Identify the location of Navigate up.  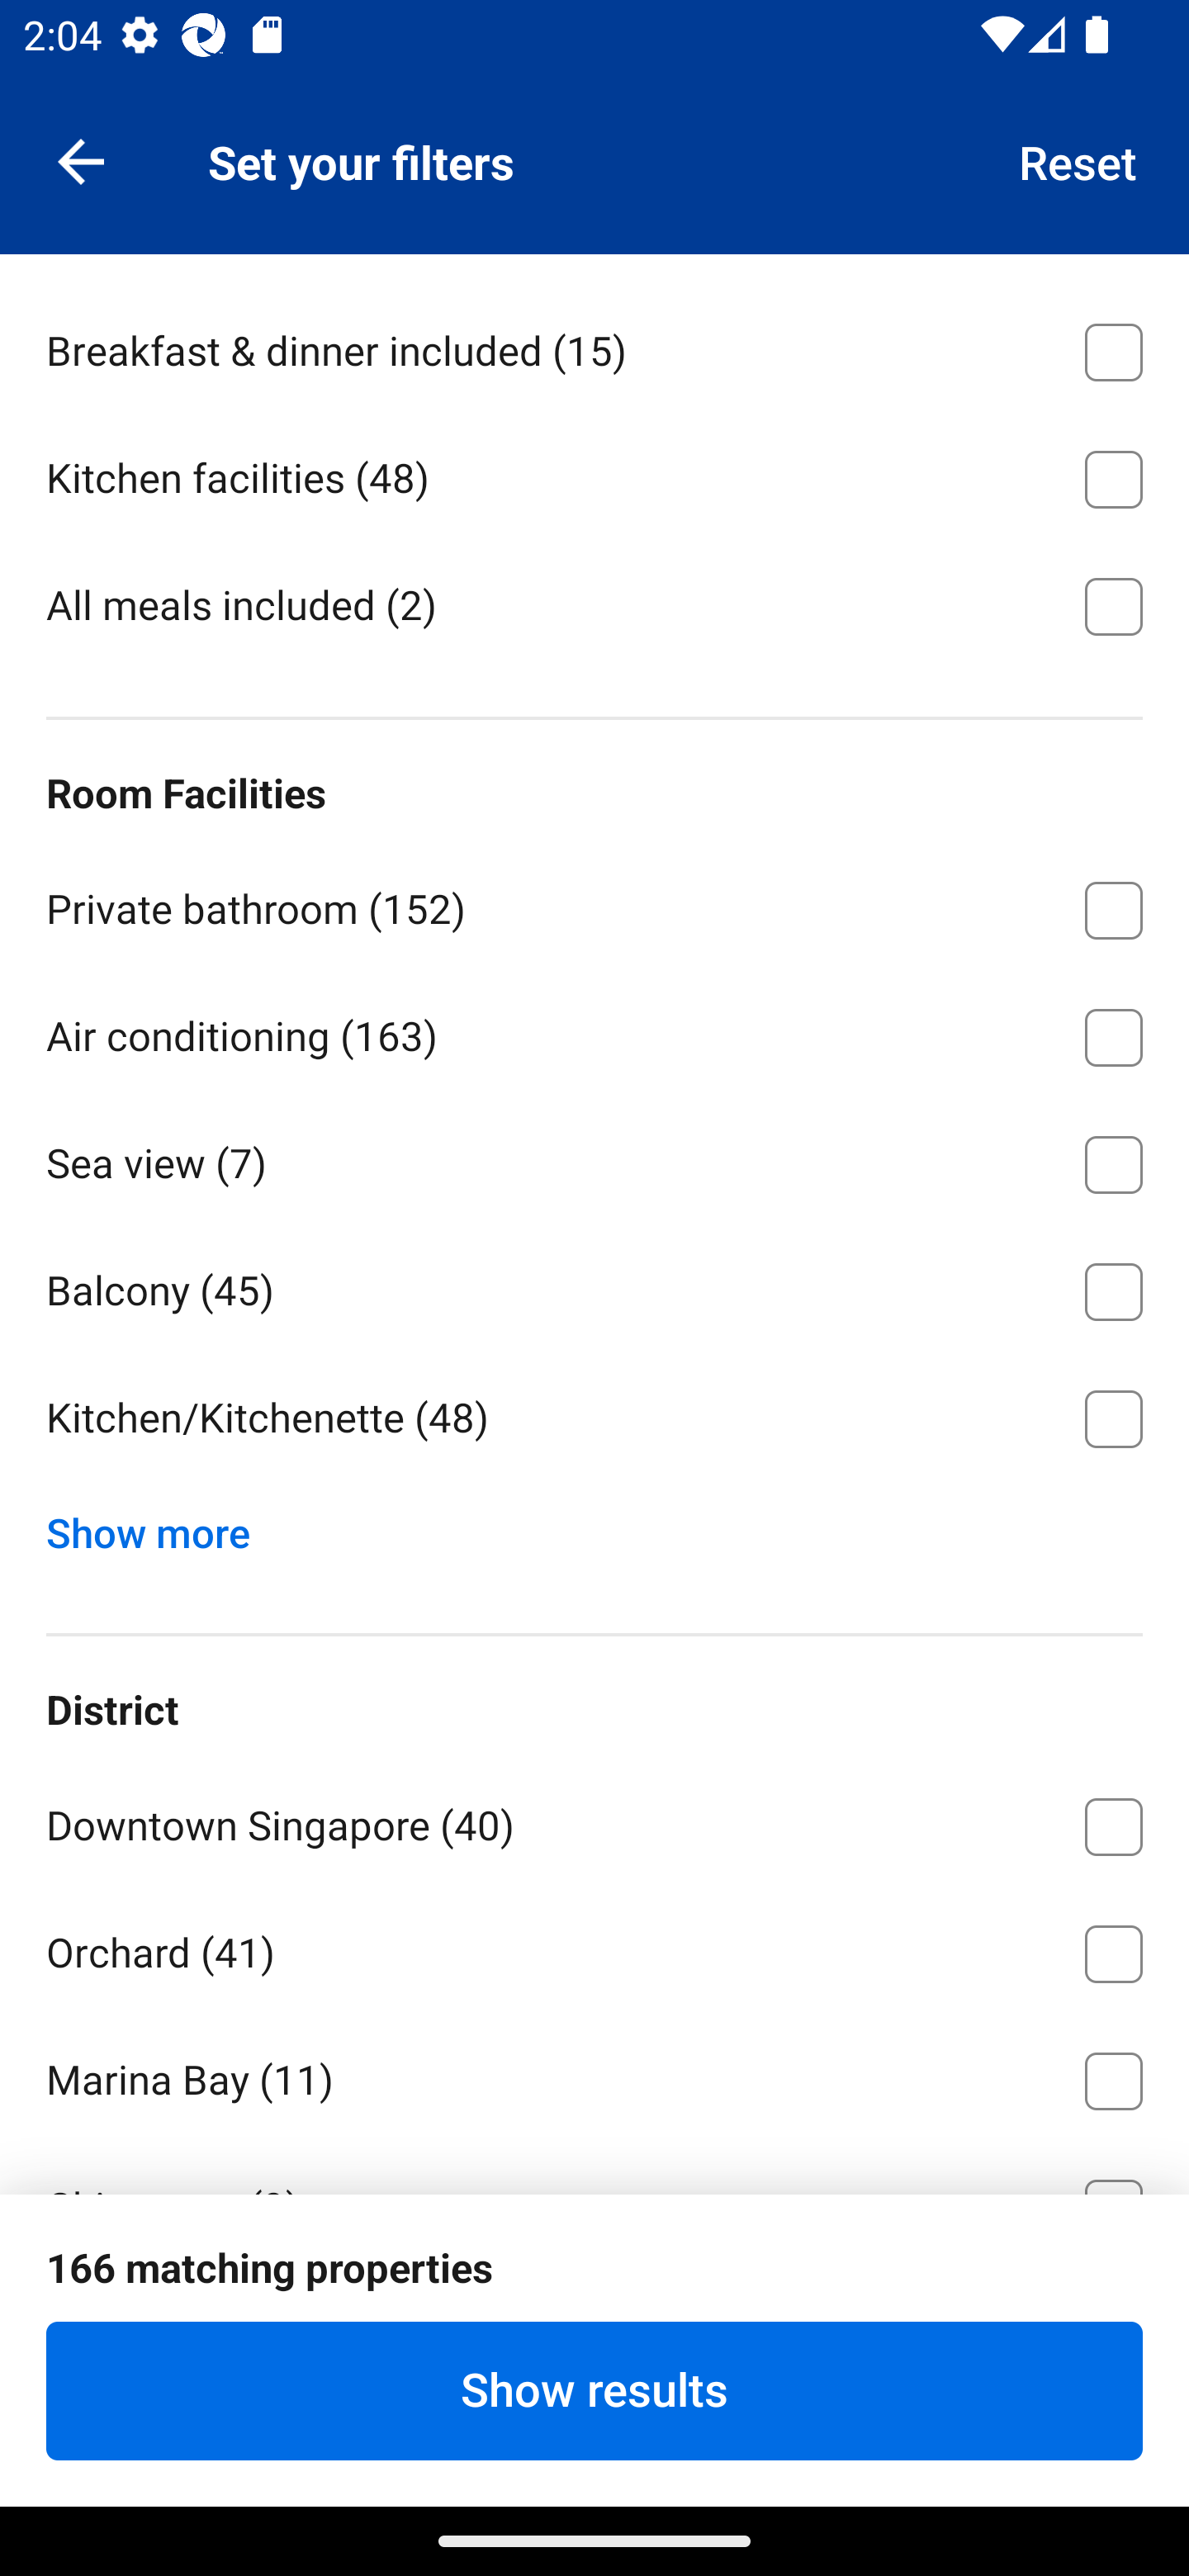
(81, 160).